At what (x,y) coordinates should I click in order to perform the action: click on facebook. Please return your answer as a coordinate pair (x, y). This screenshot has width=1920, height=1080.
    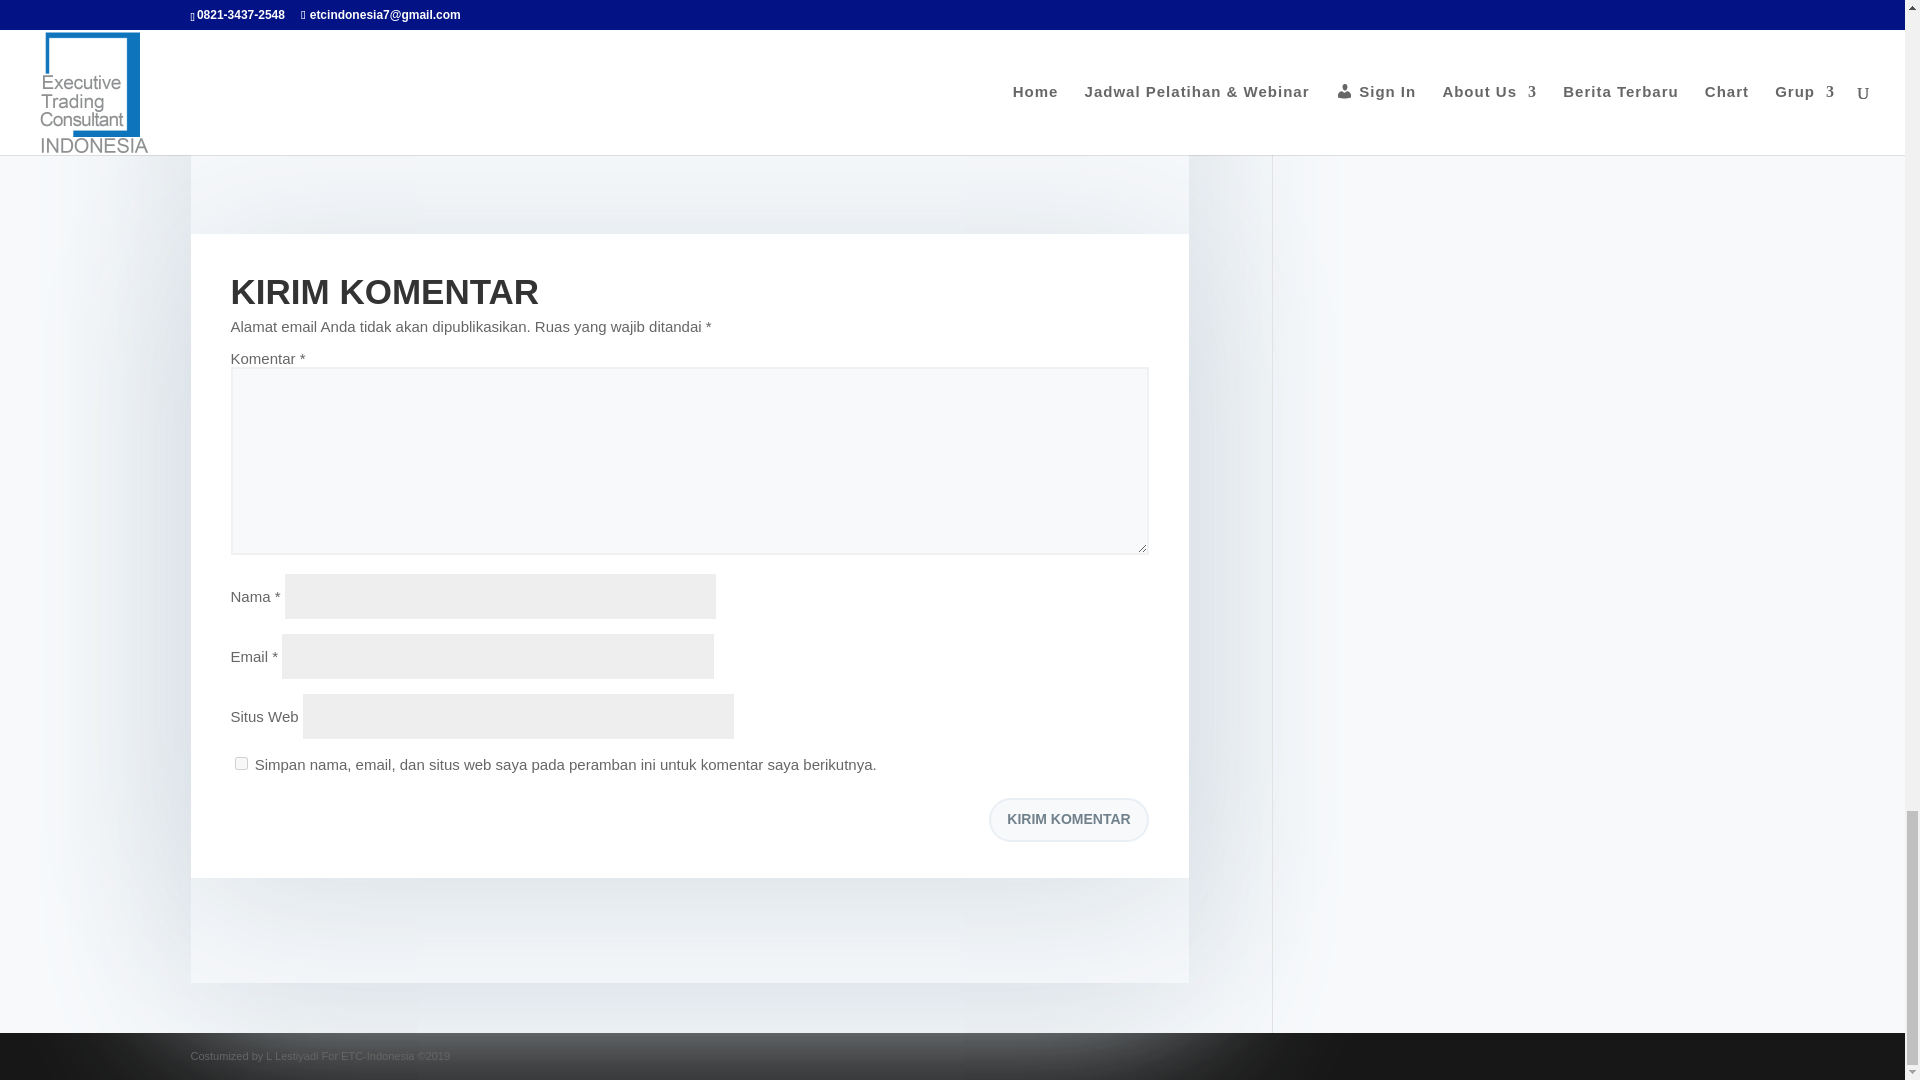
    Looking at the image, I should click on (248, 21).